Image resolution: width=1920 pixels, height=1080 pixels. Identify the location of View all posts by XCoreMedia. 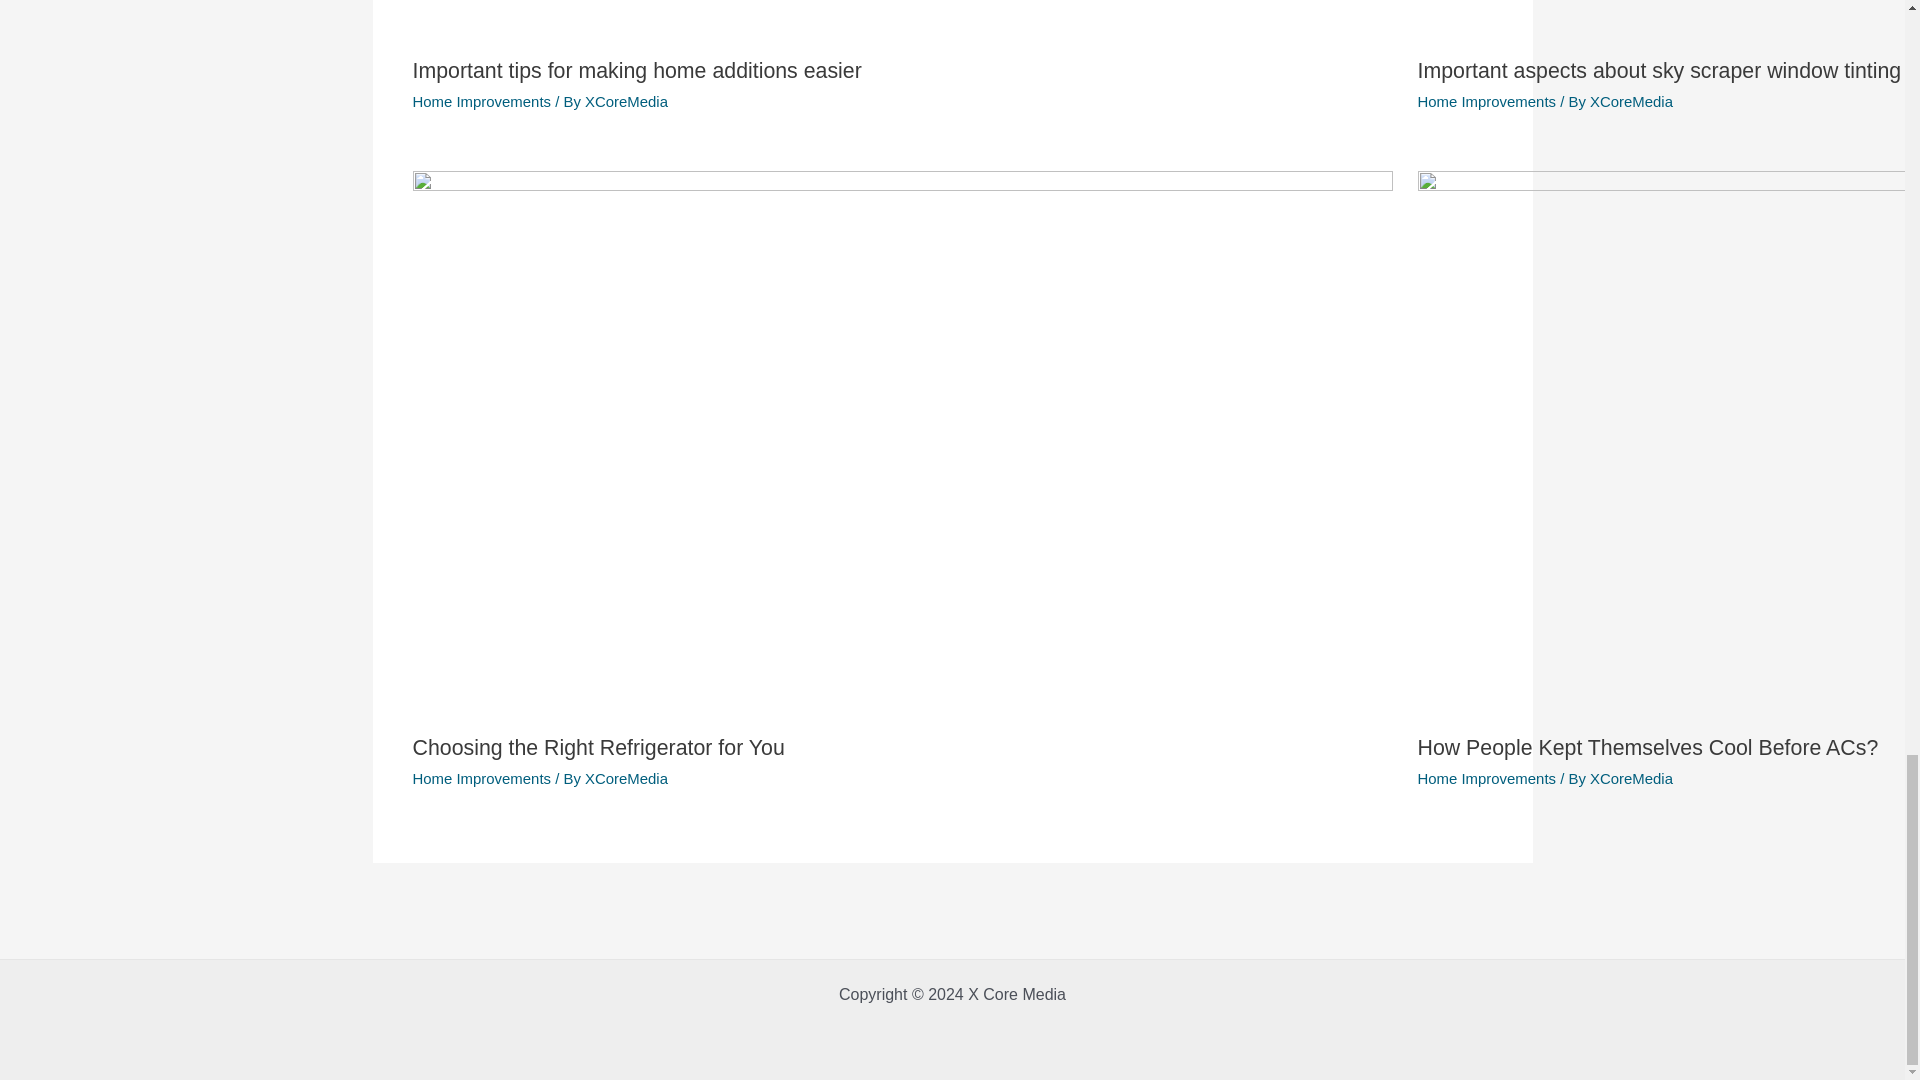
(1630, 101).